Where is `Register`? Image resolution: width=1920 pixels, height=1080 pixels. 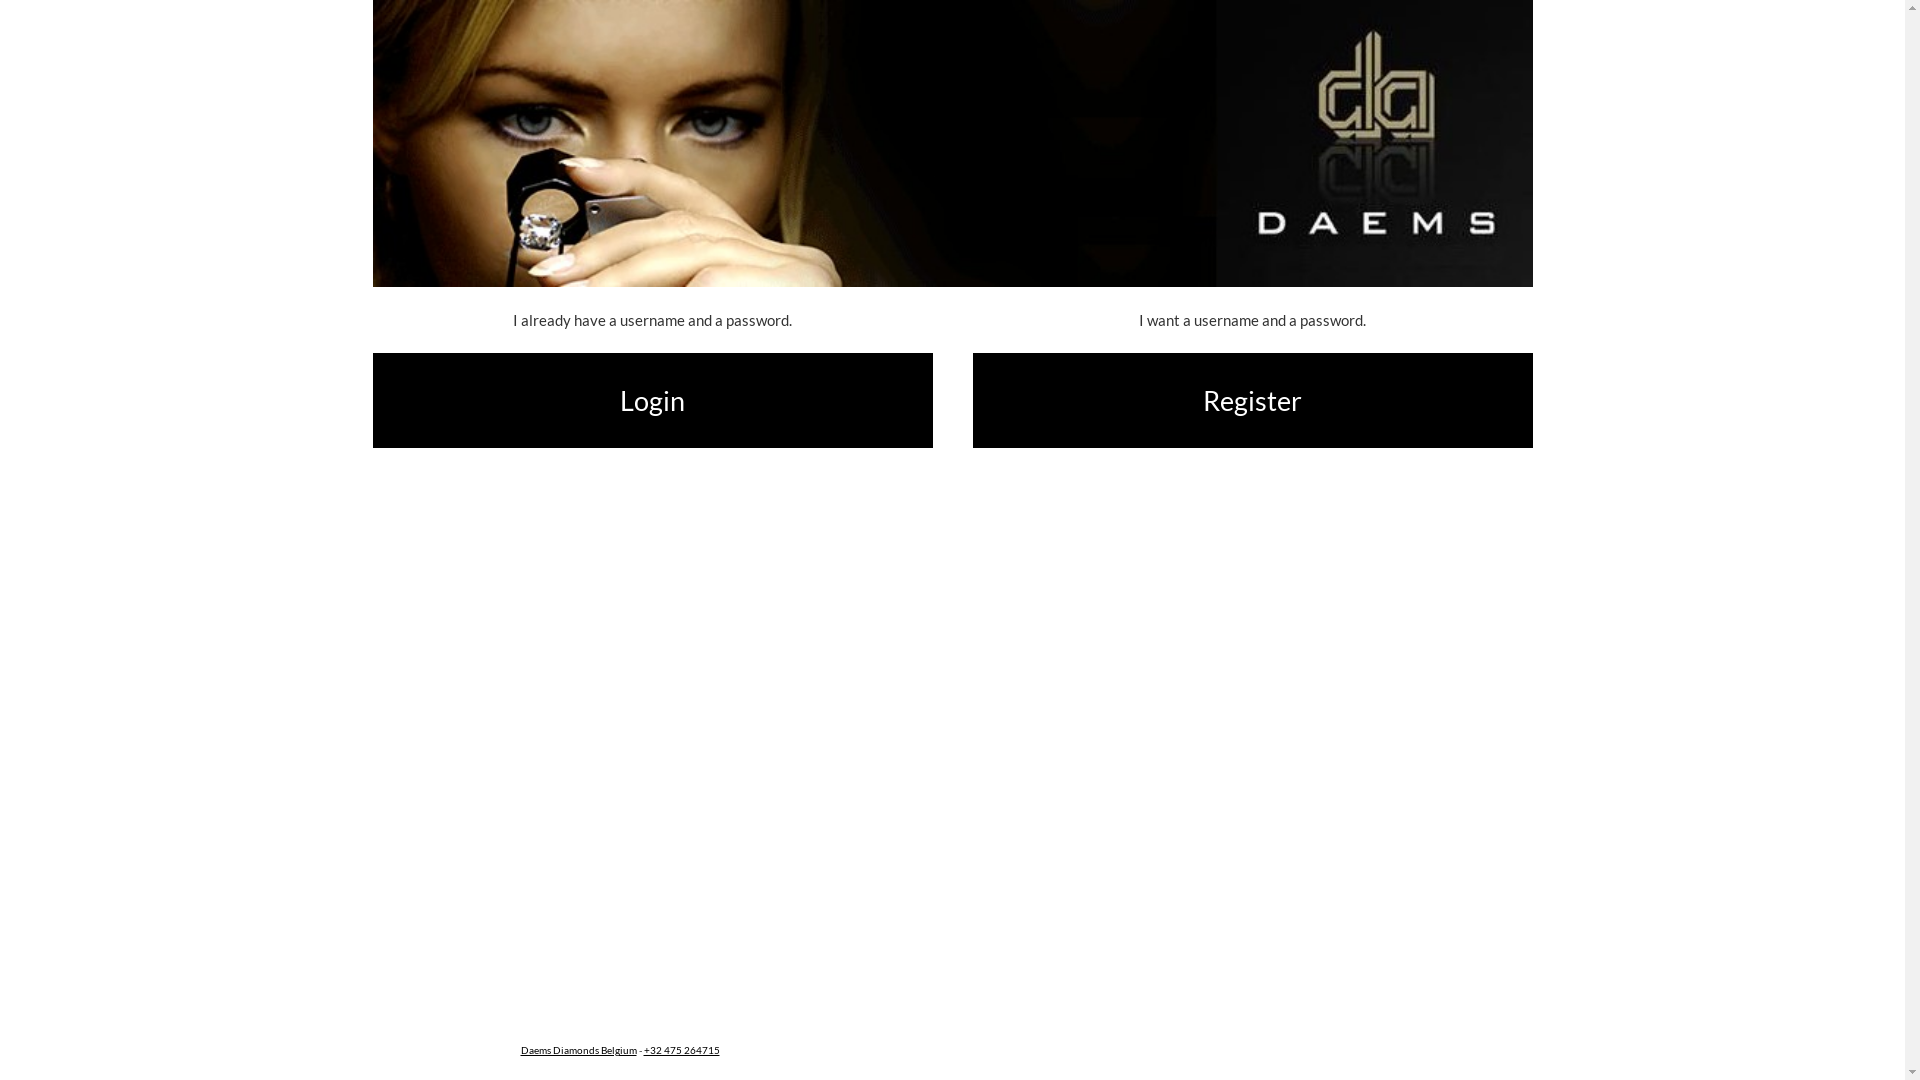 Register is located at coordinates (1252, 401).